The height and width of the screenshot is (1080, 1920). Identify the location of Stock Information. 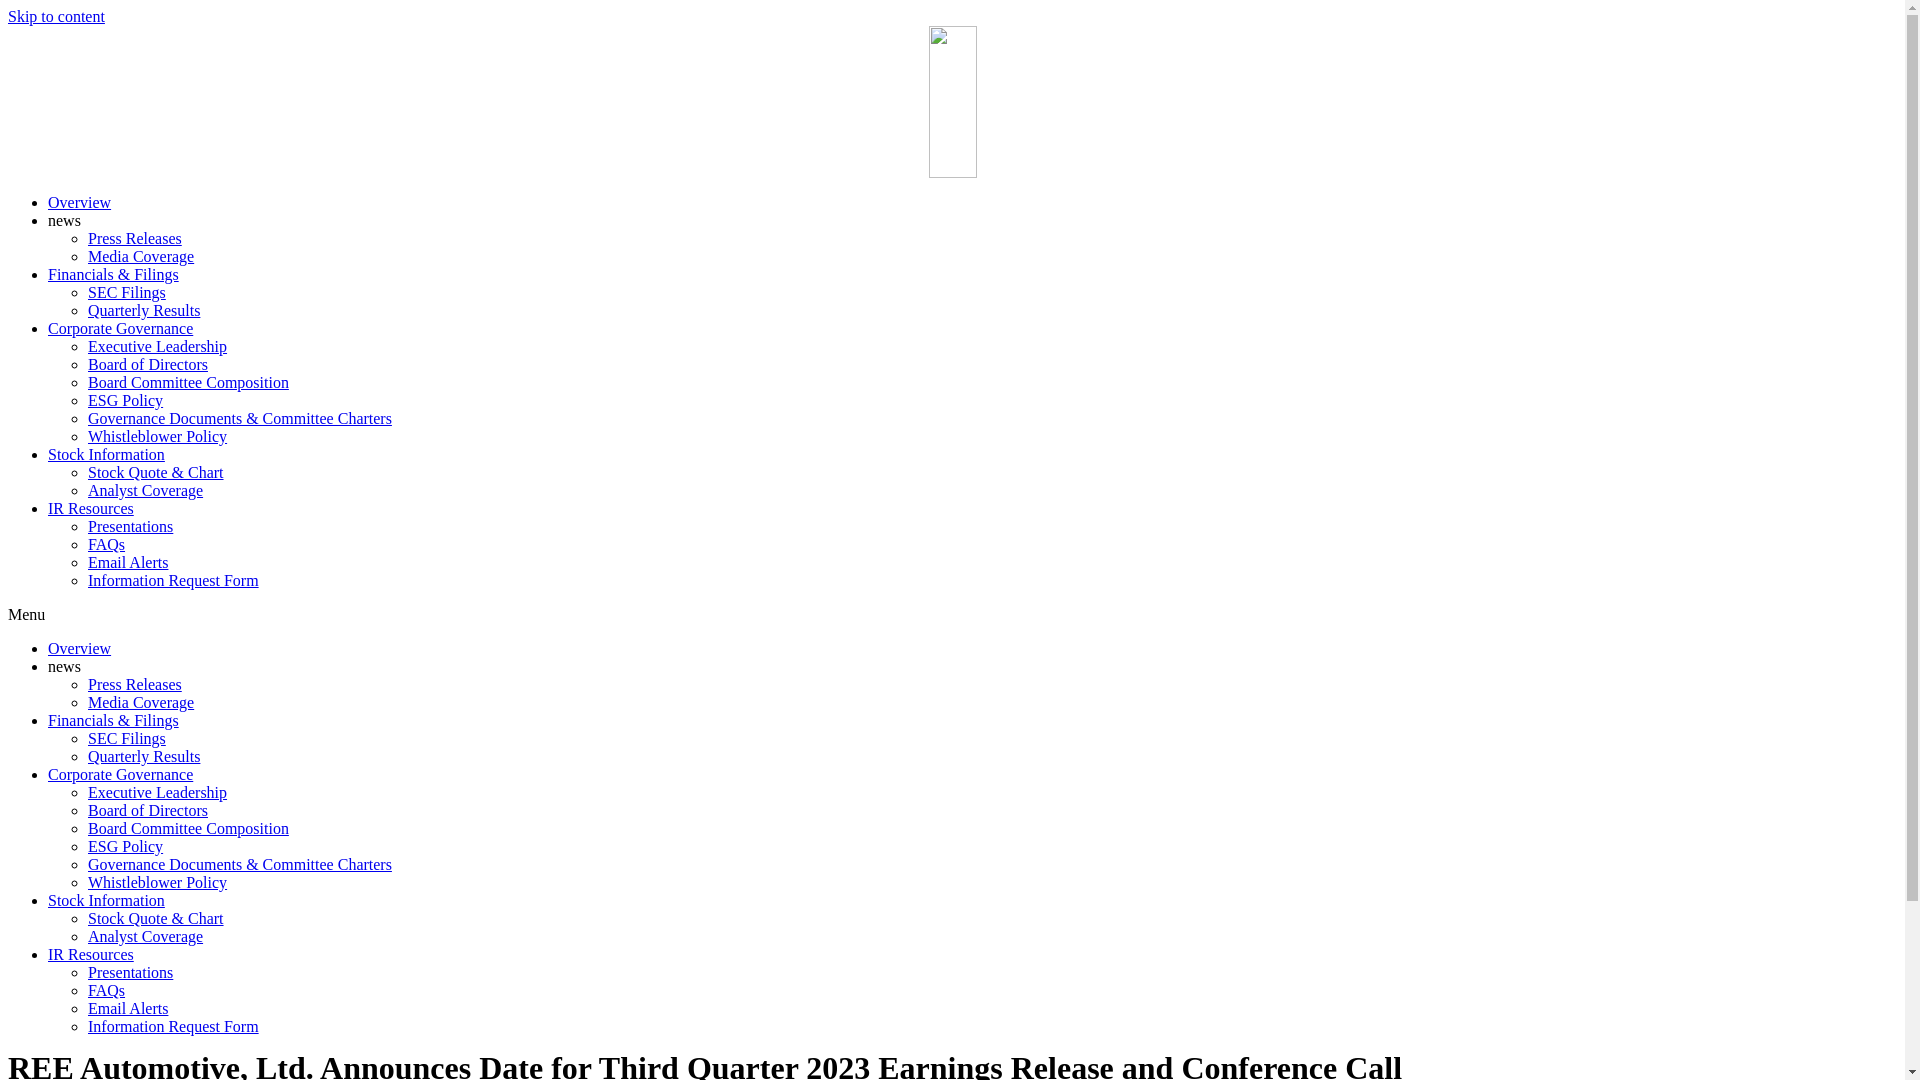
(106, 900).